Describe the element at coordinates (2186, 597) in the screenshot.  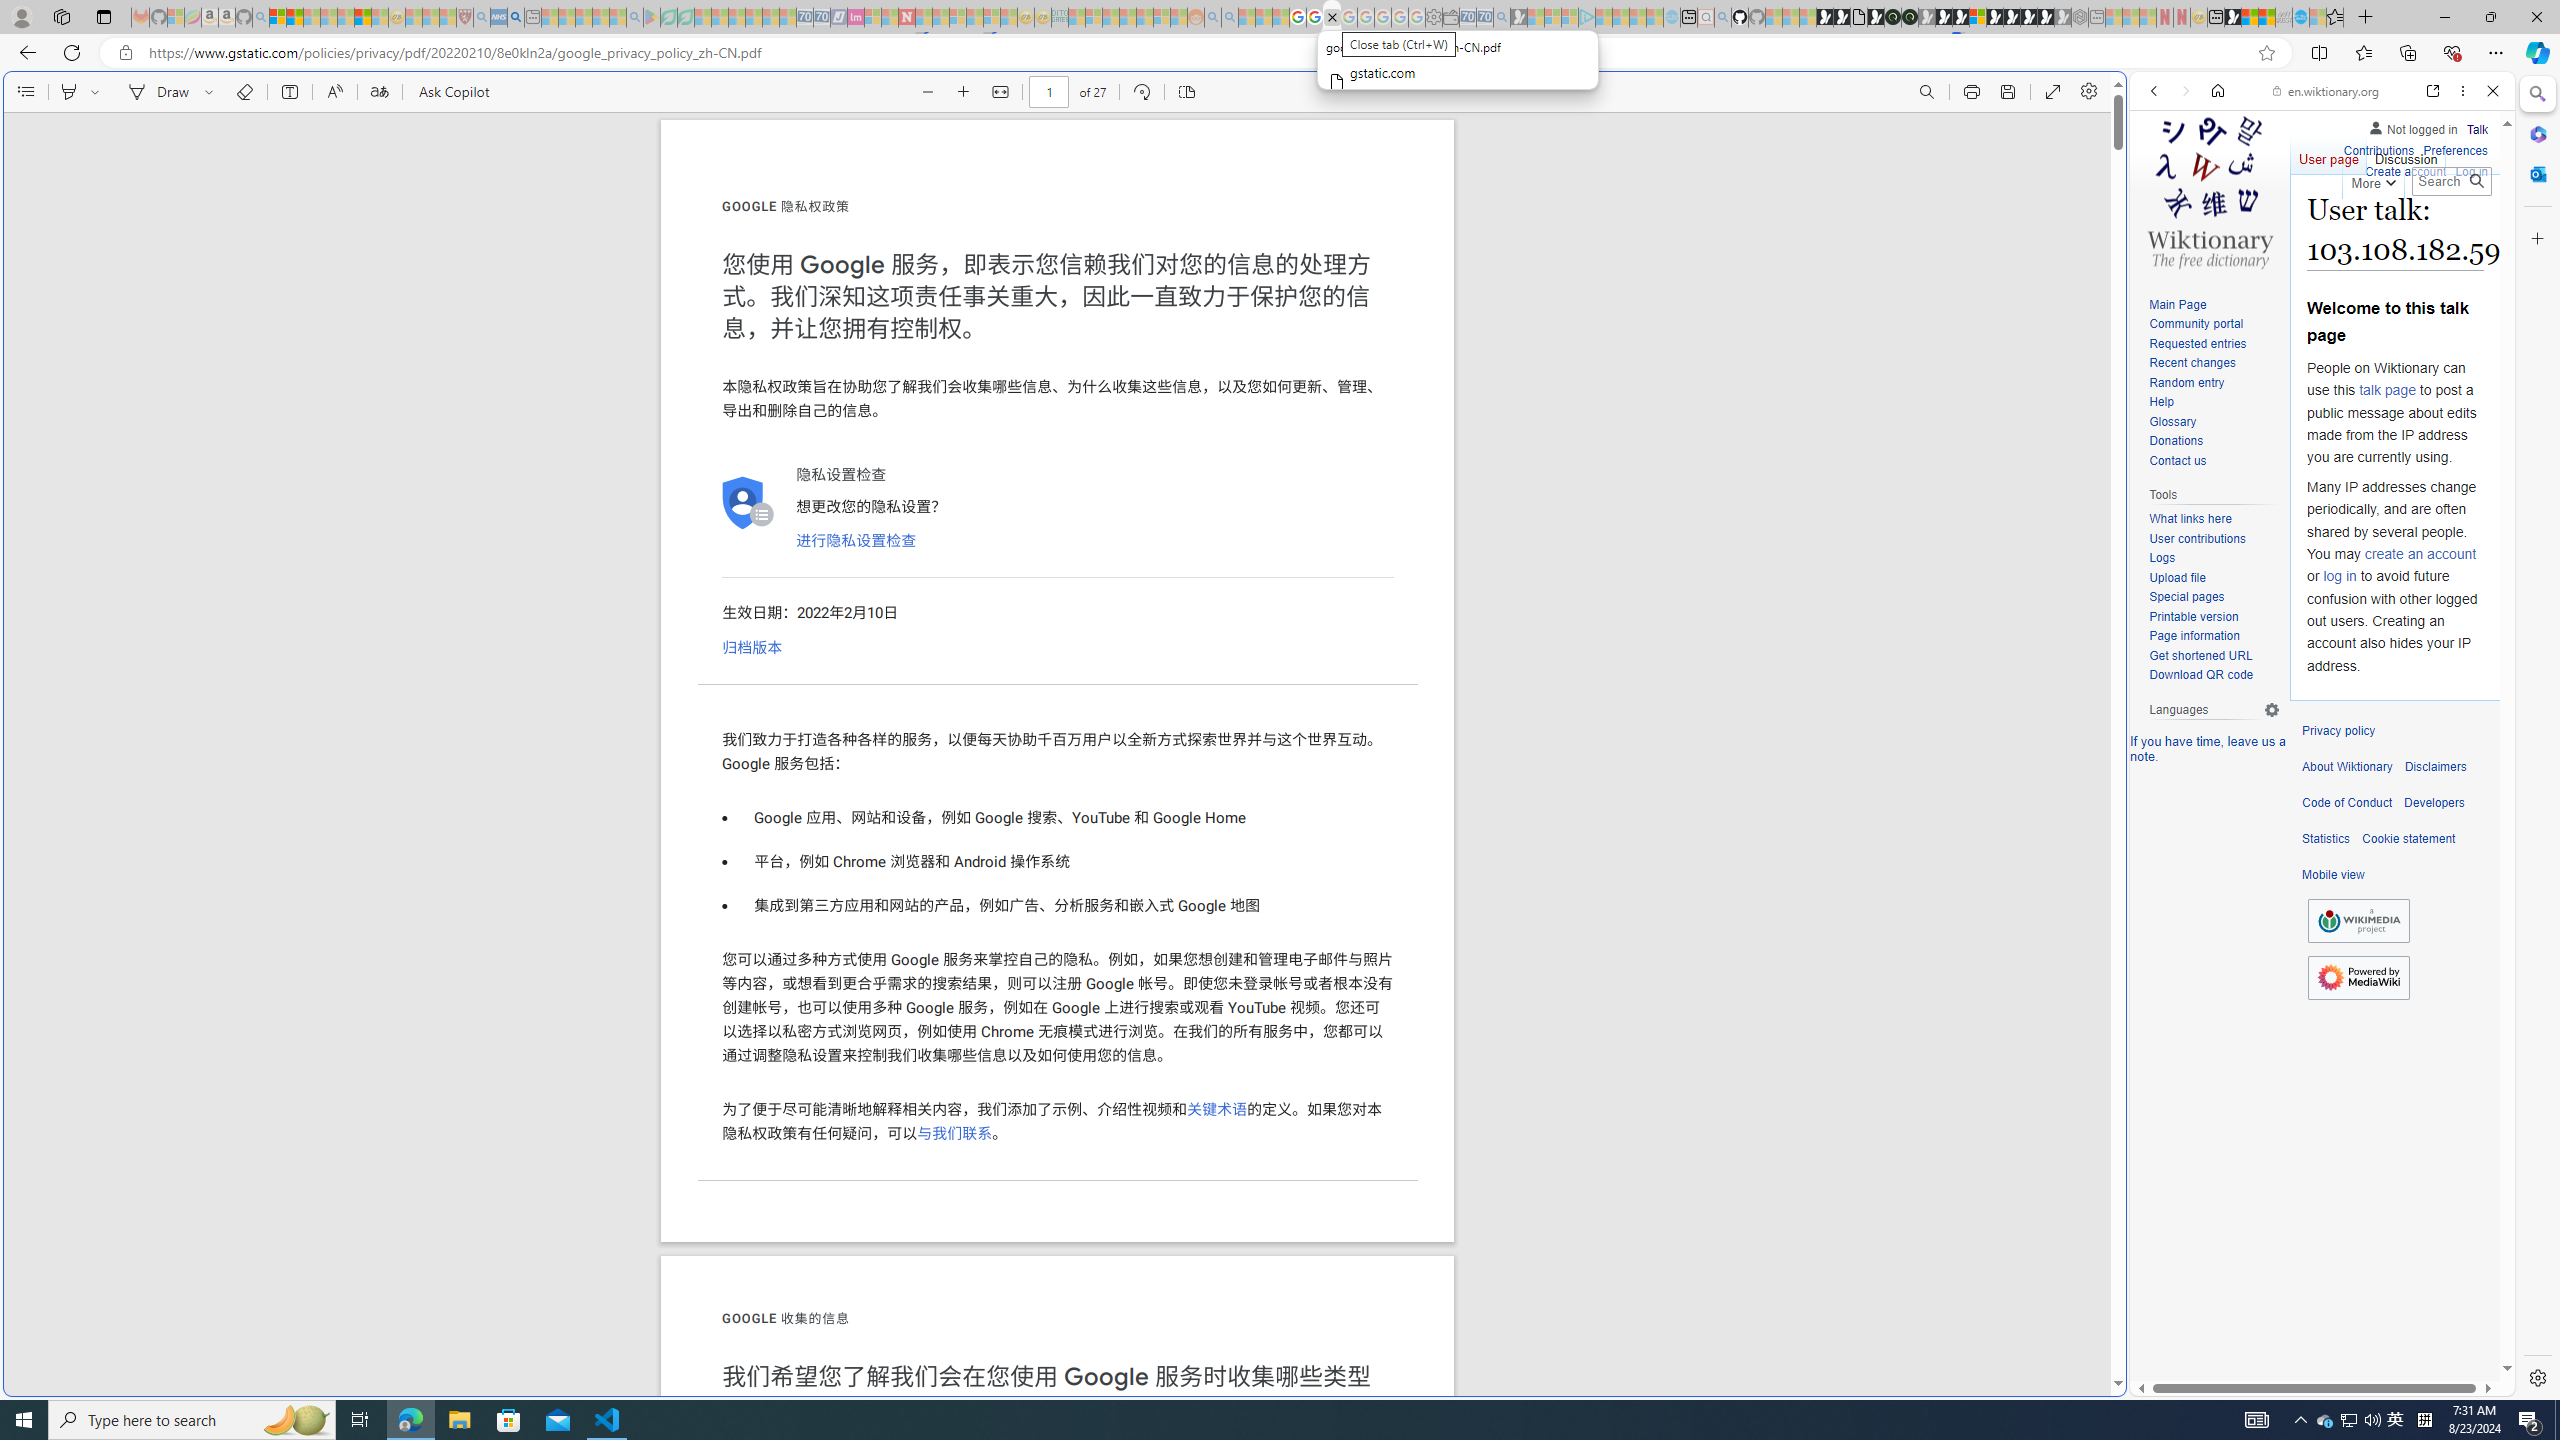
I see `Special pages` at that location.